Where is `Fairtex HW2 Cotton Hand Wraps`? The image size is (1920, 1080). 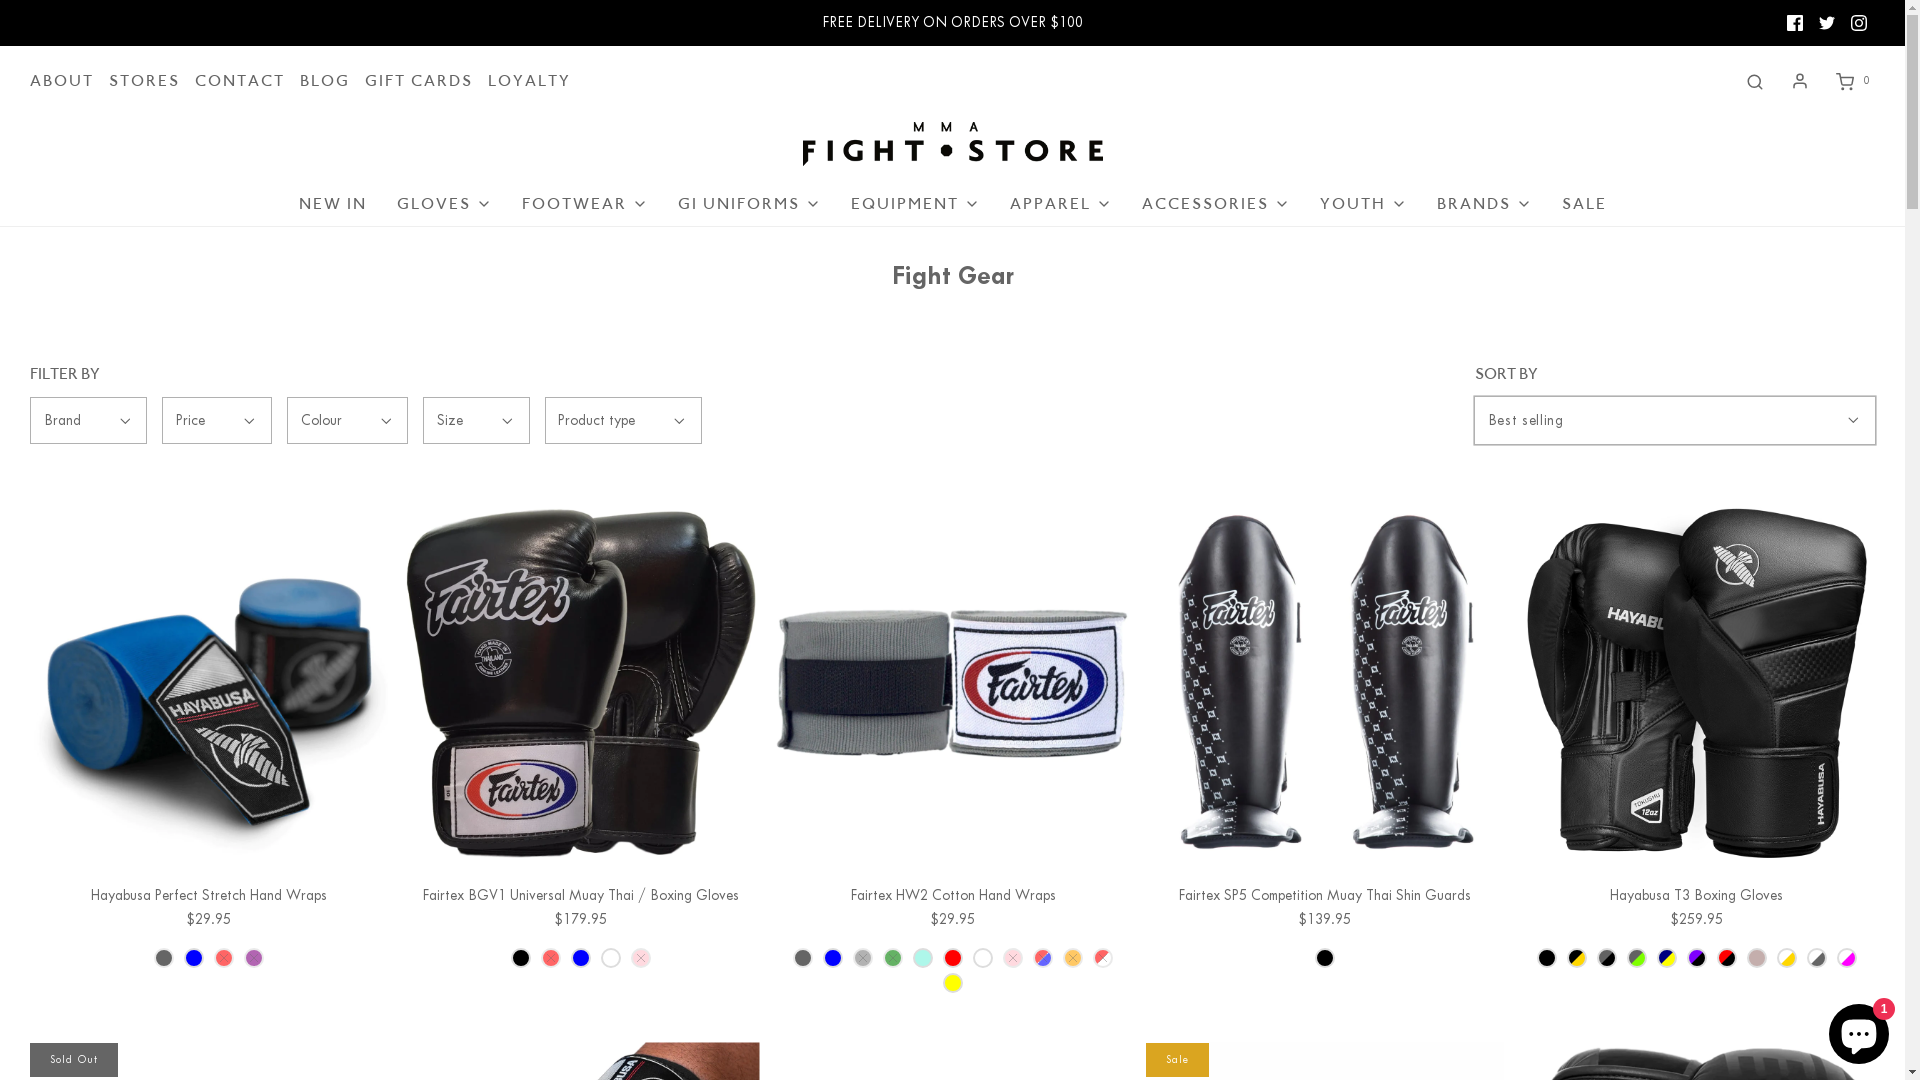
Fairtex HW2 Cotton Hand Wraps is located at coordinates (952, 682).